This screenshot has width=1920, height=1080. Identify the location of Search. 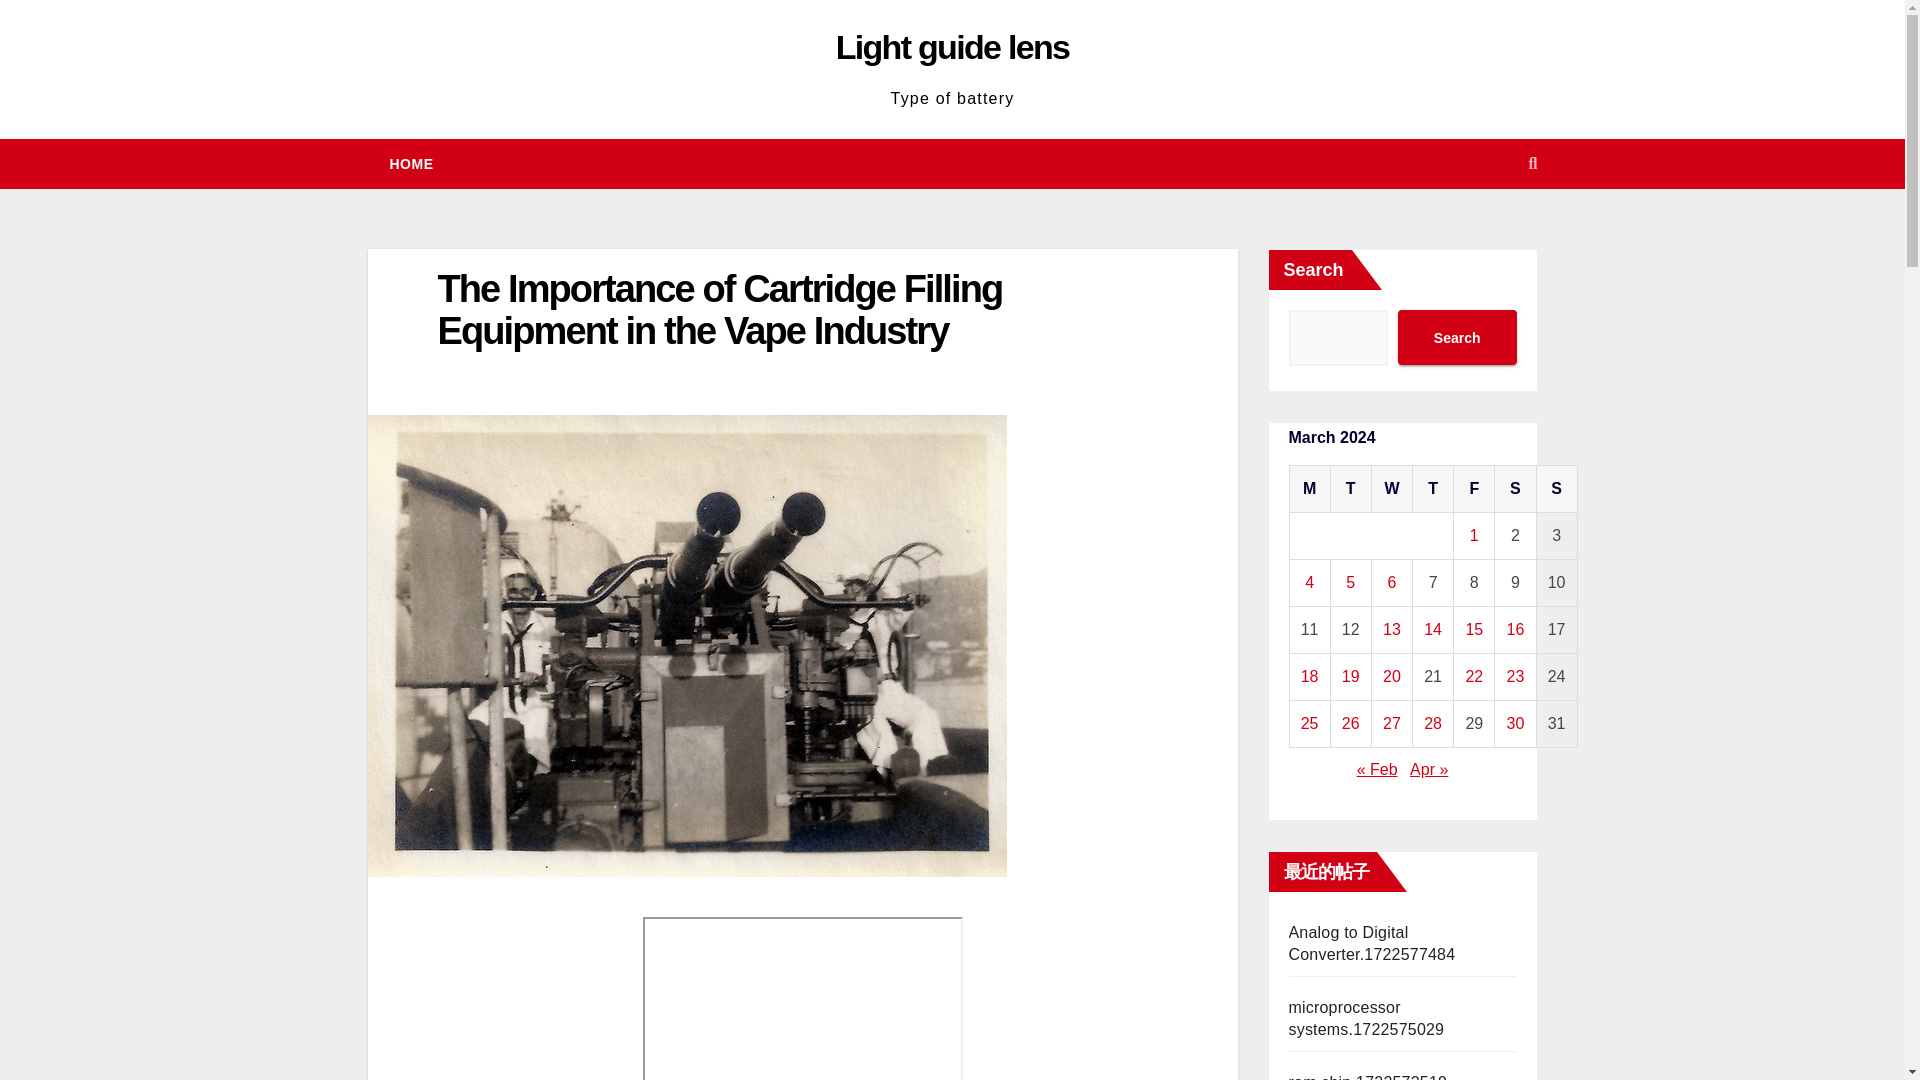
(1456, 337).